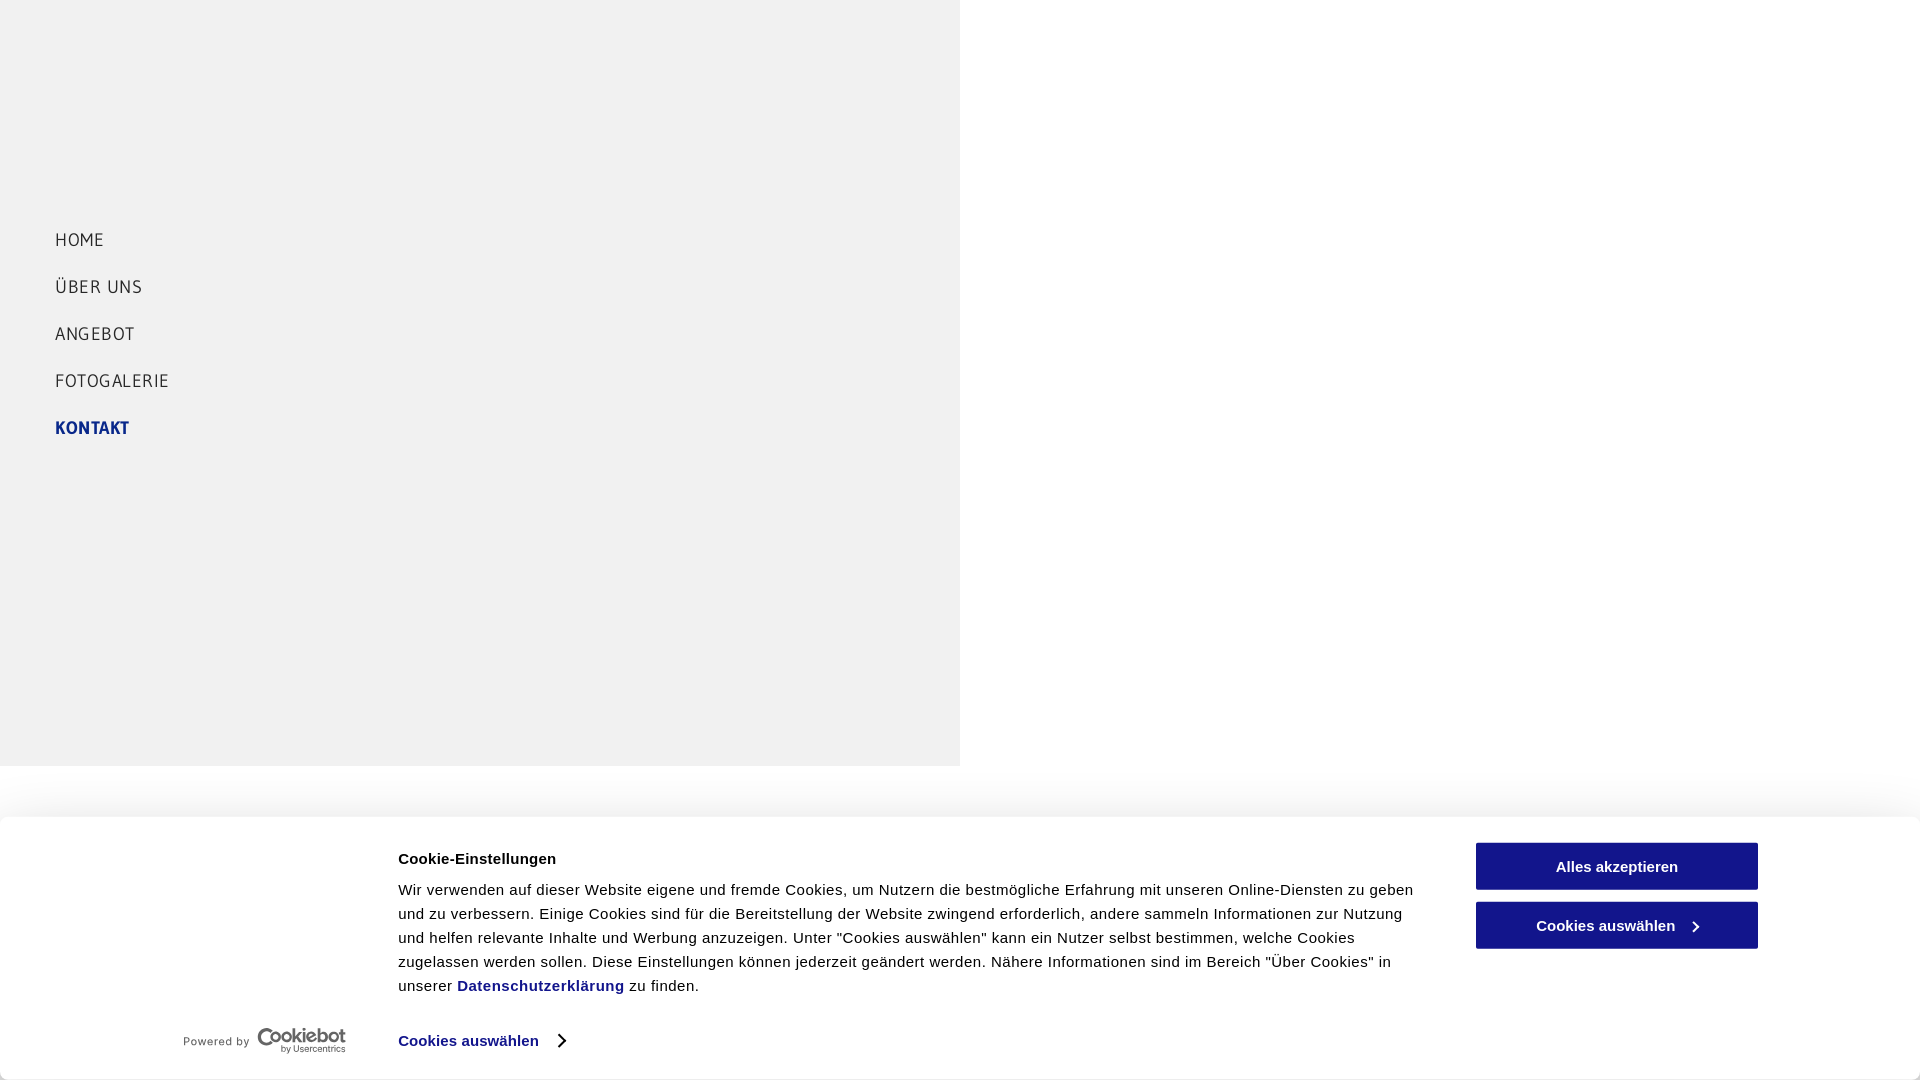  What do you see at coordinates (535, 384) in the screenshot?
I see `FOTOGALERIE` at bounding box center [535, 384].